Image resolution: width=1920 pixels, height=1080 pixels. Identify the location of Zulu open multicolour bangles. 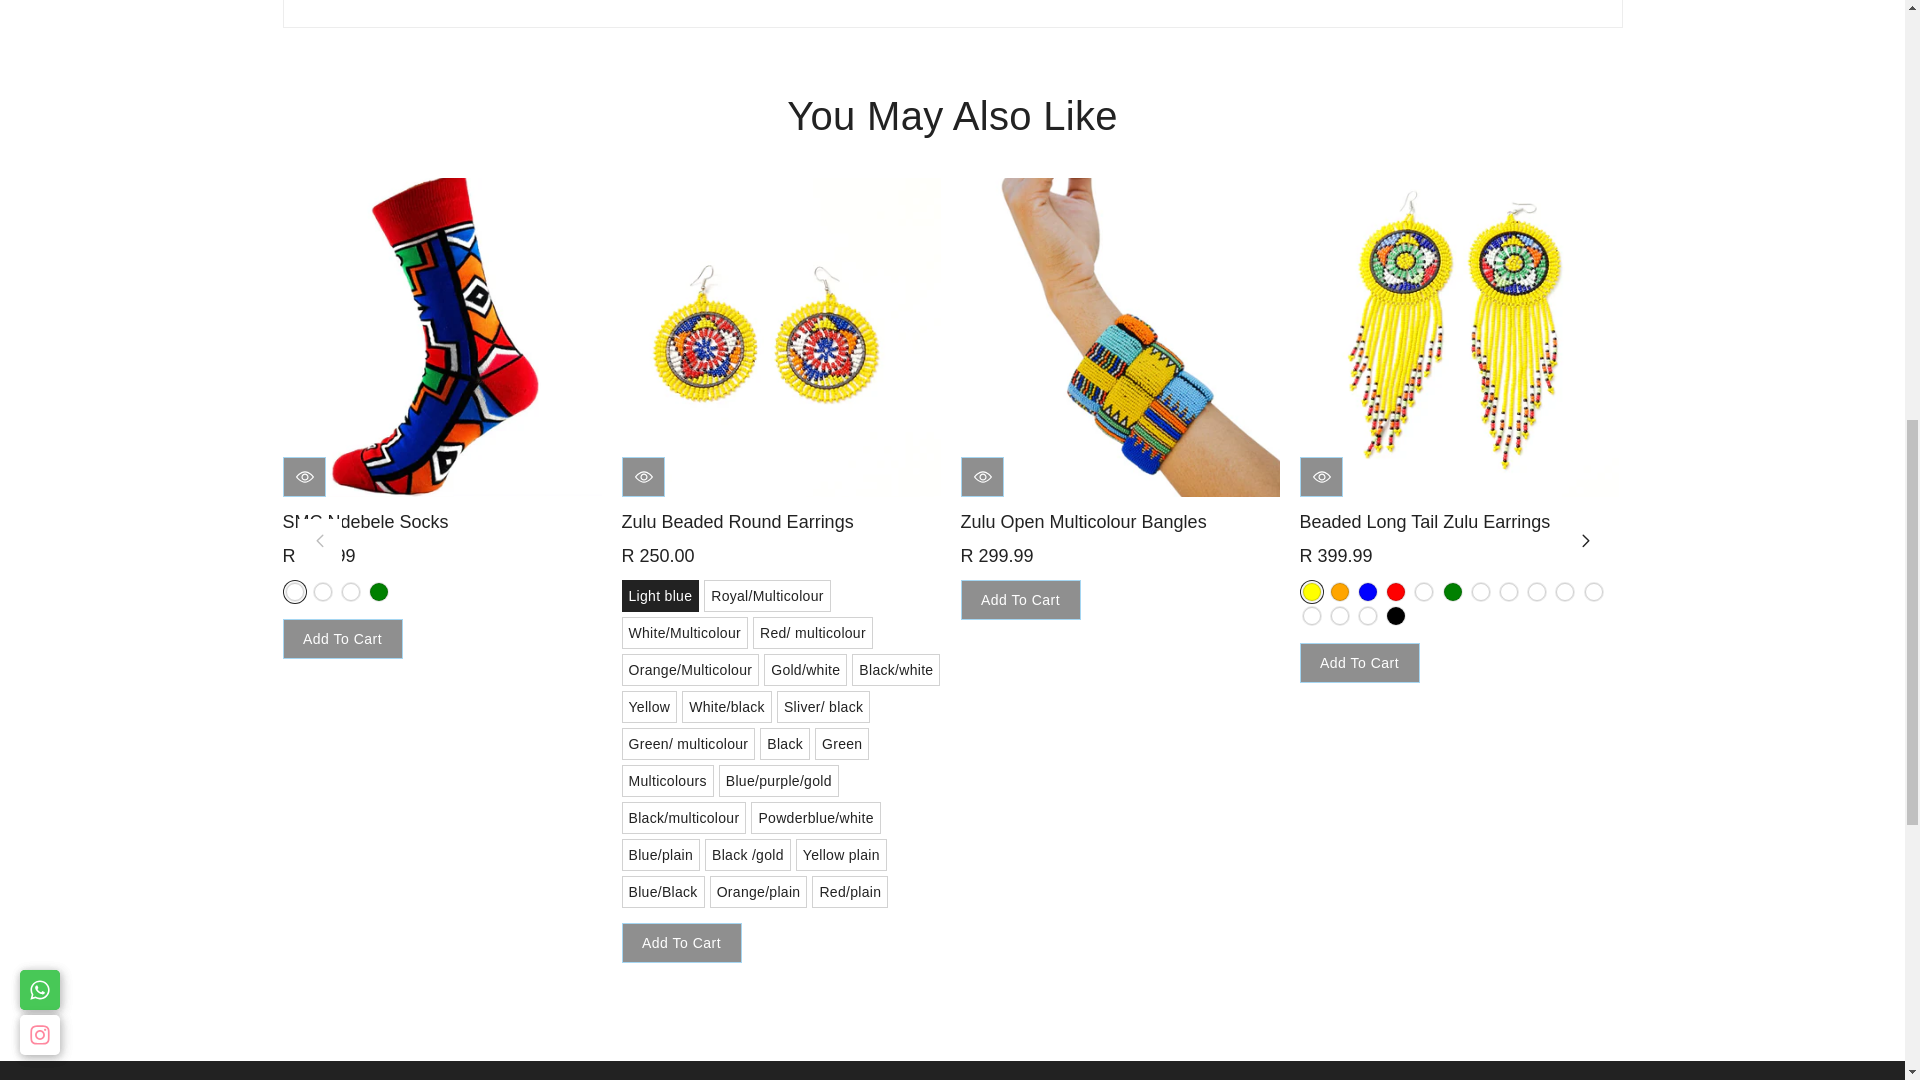
(1119, 337).